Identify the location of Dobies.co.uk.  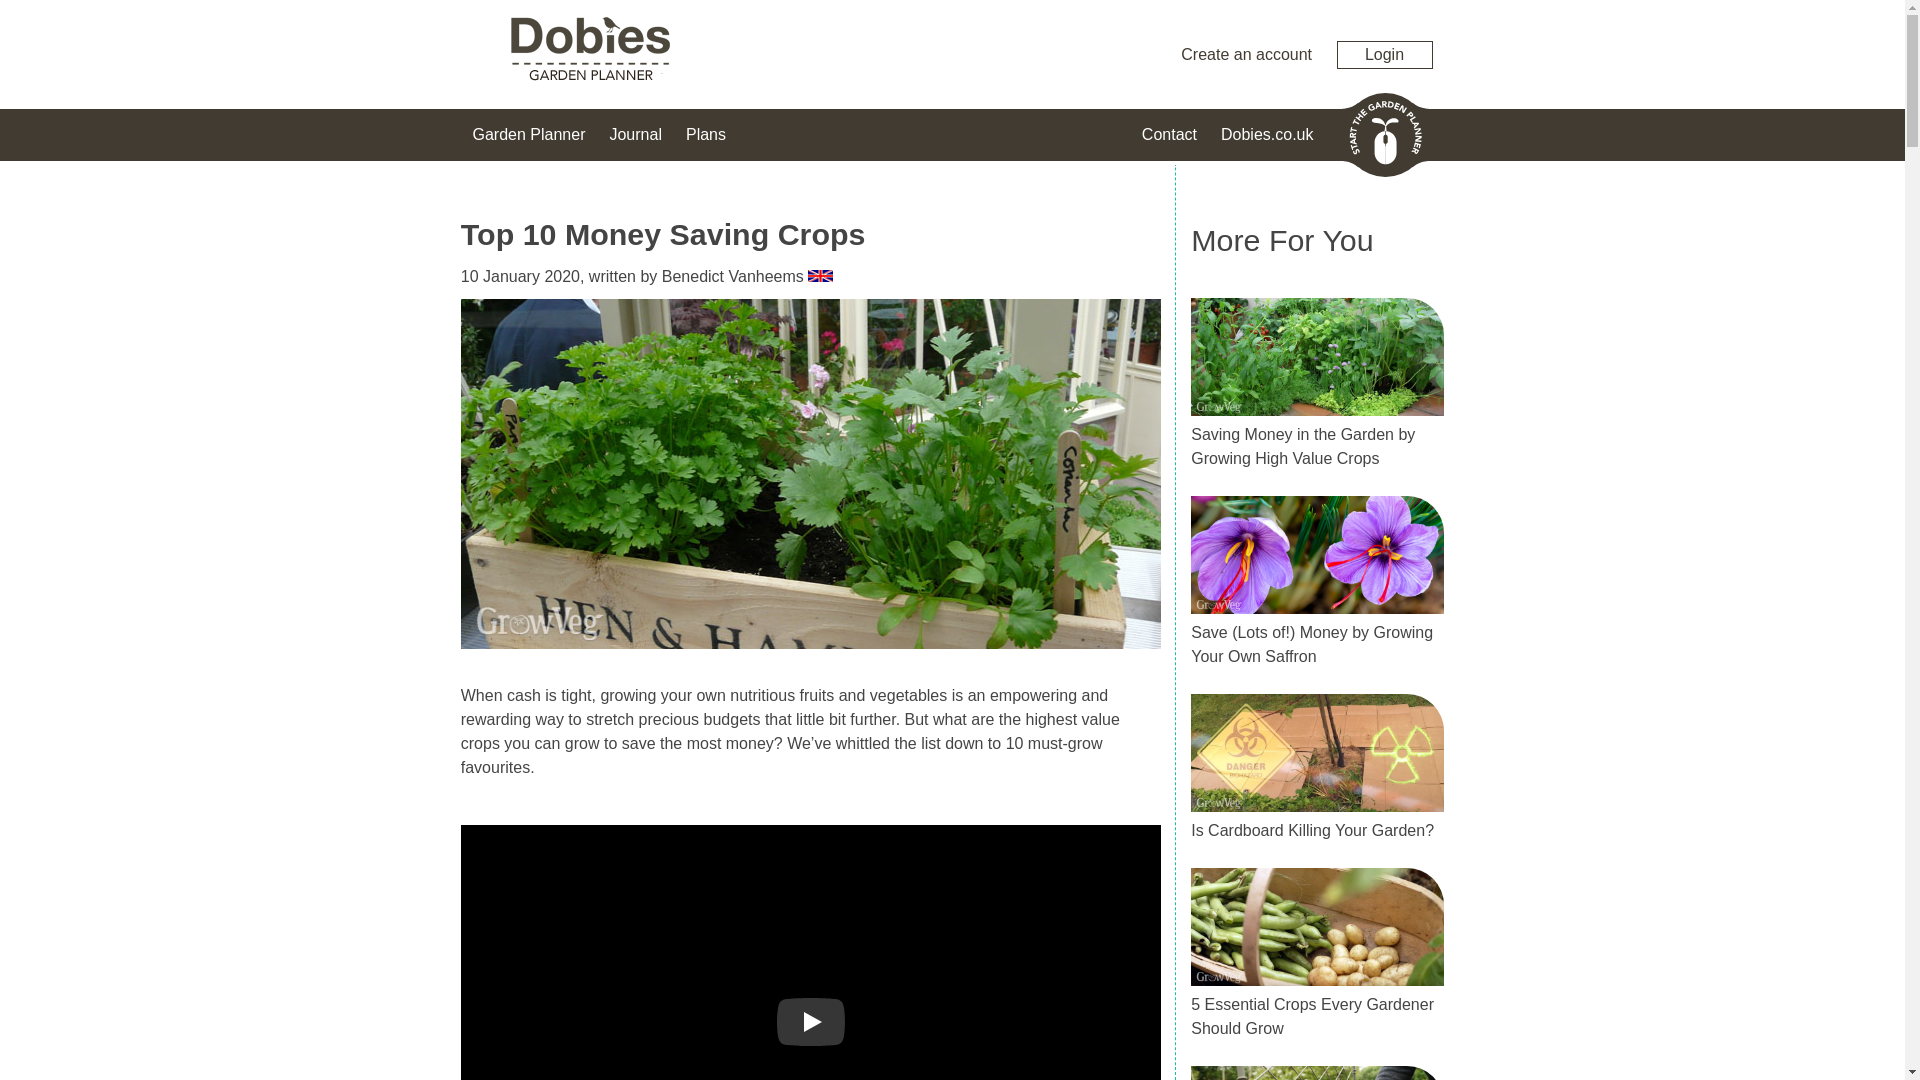
(1267, 134).